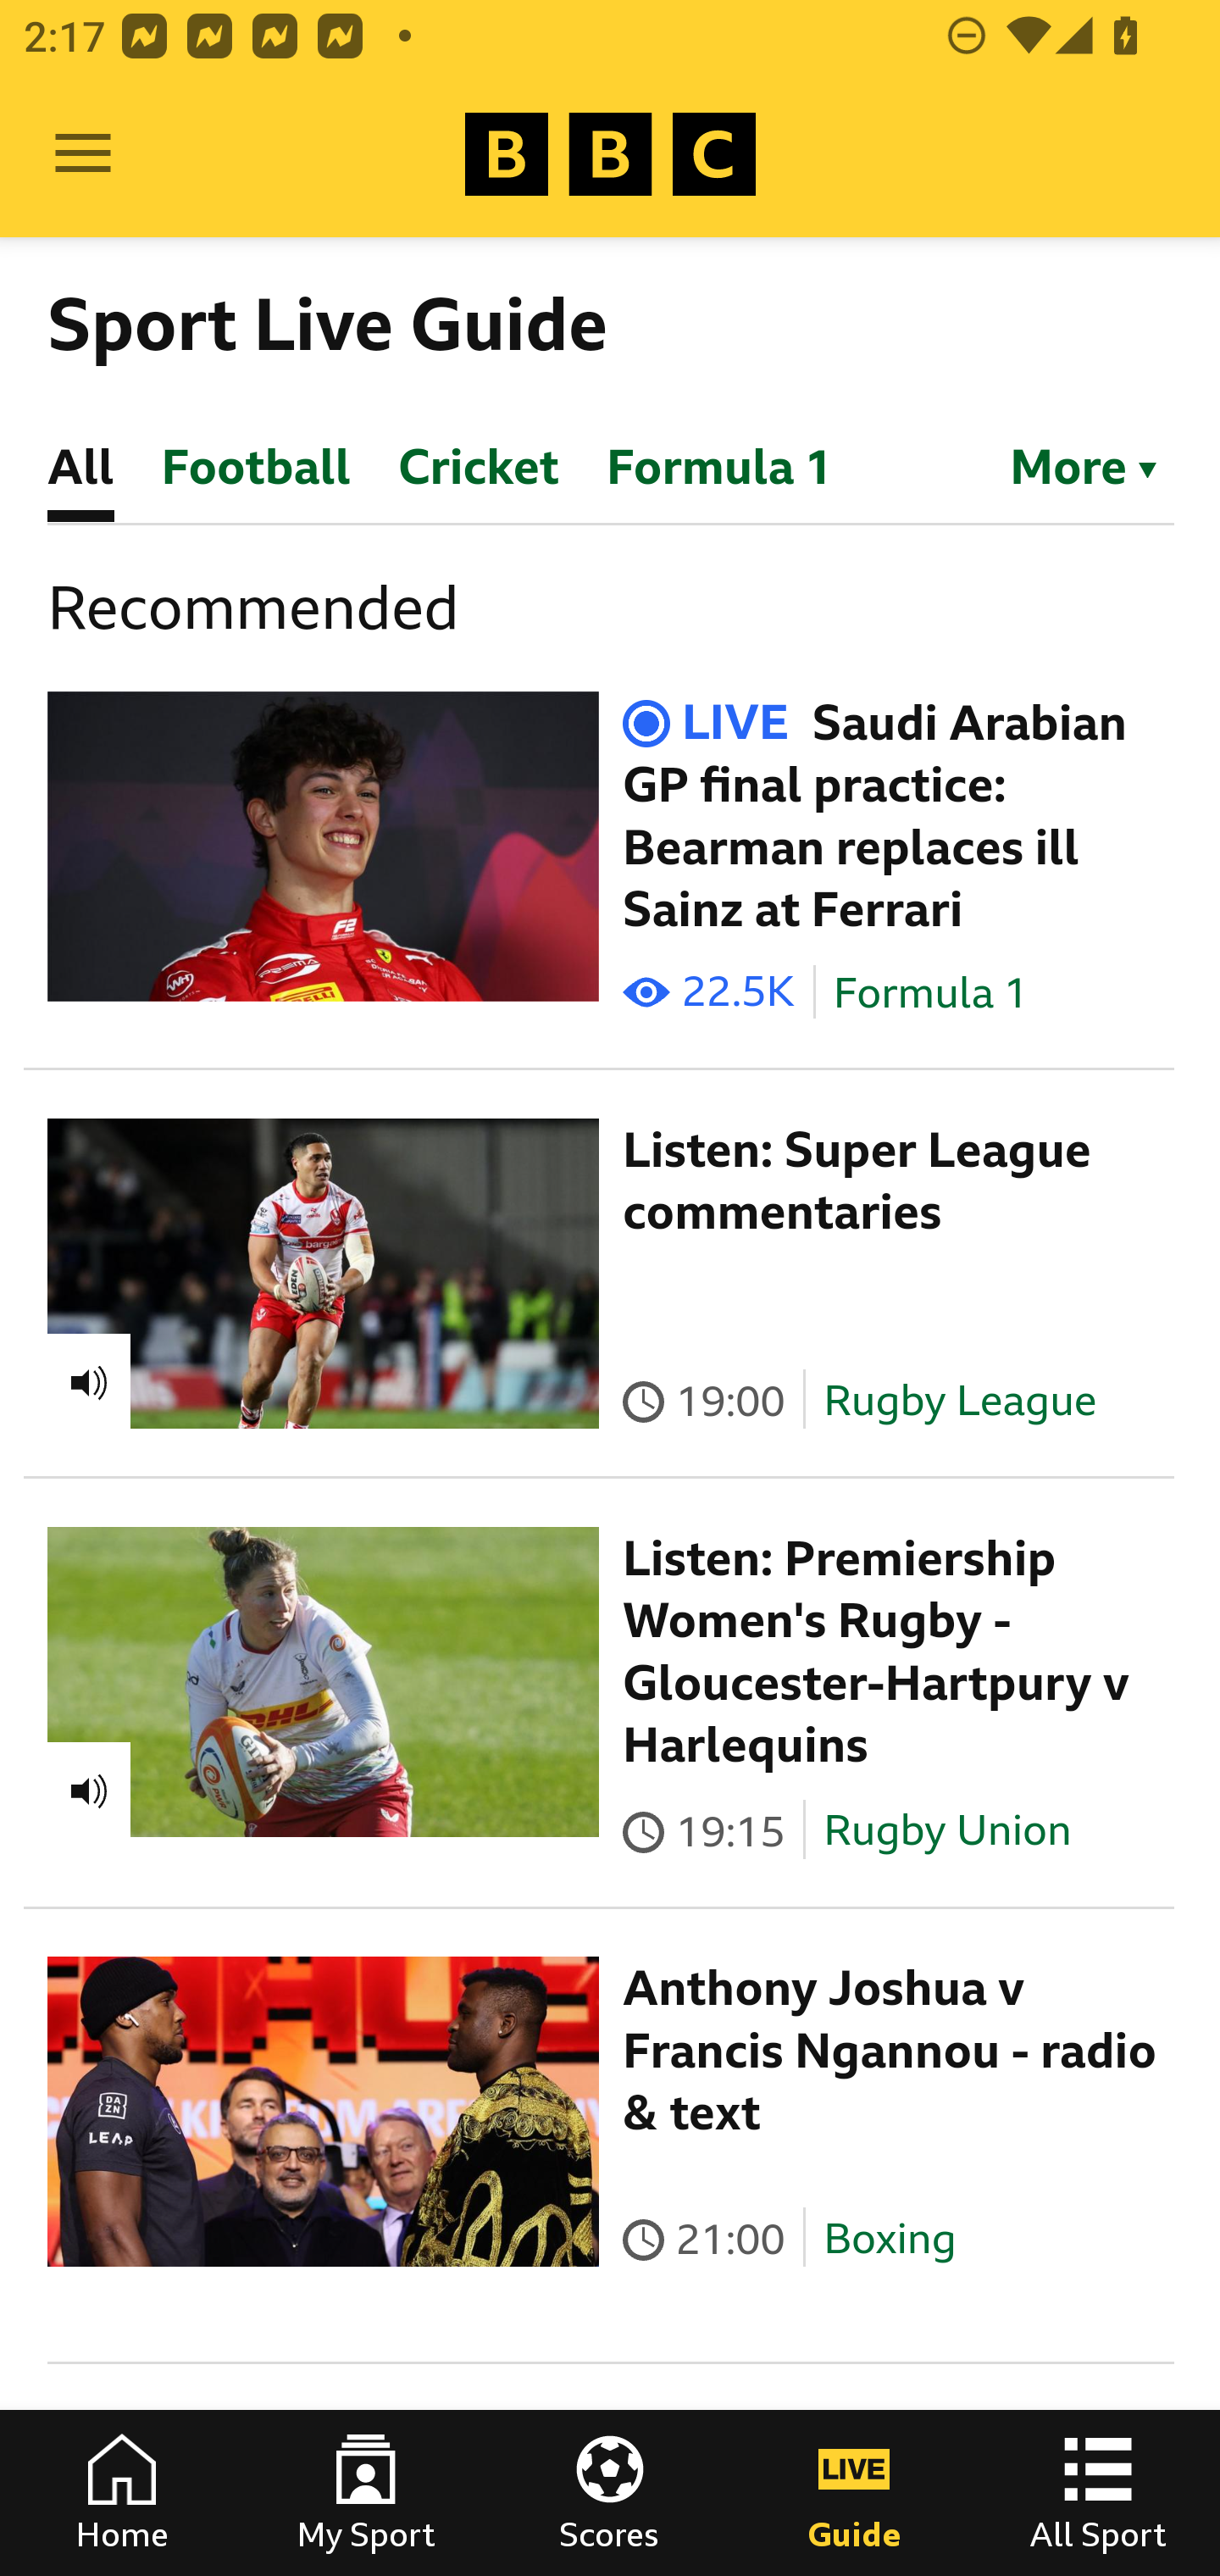 Image resolution: width=1220 pixels, height=2576 pixels. What do you see at coordinates (960, 1400) in the screenshot?
I see `Rugby League` at bounding box center [960, 1400].